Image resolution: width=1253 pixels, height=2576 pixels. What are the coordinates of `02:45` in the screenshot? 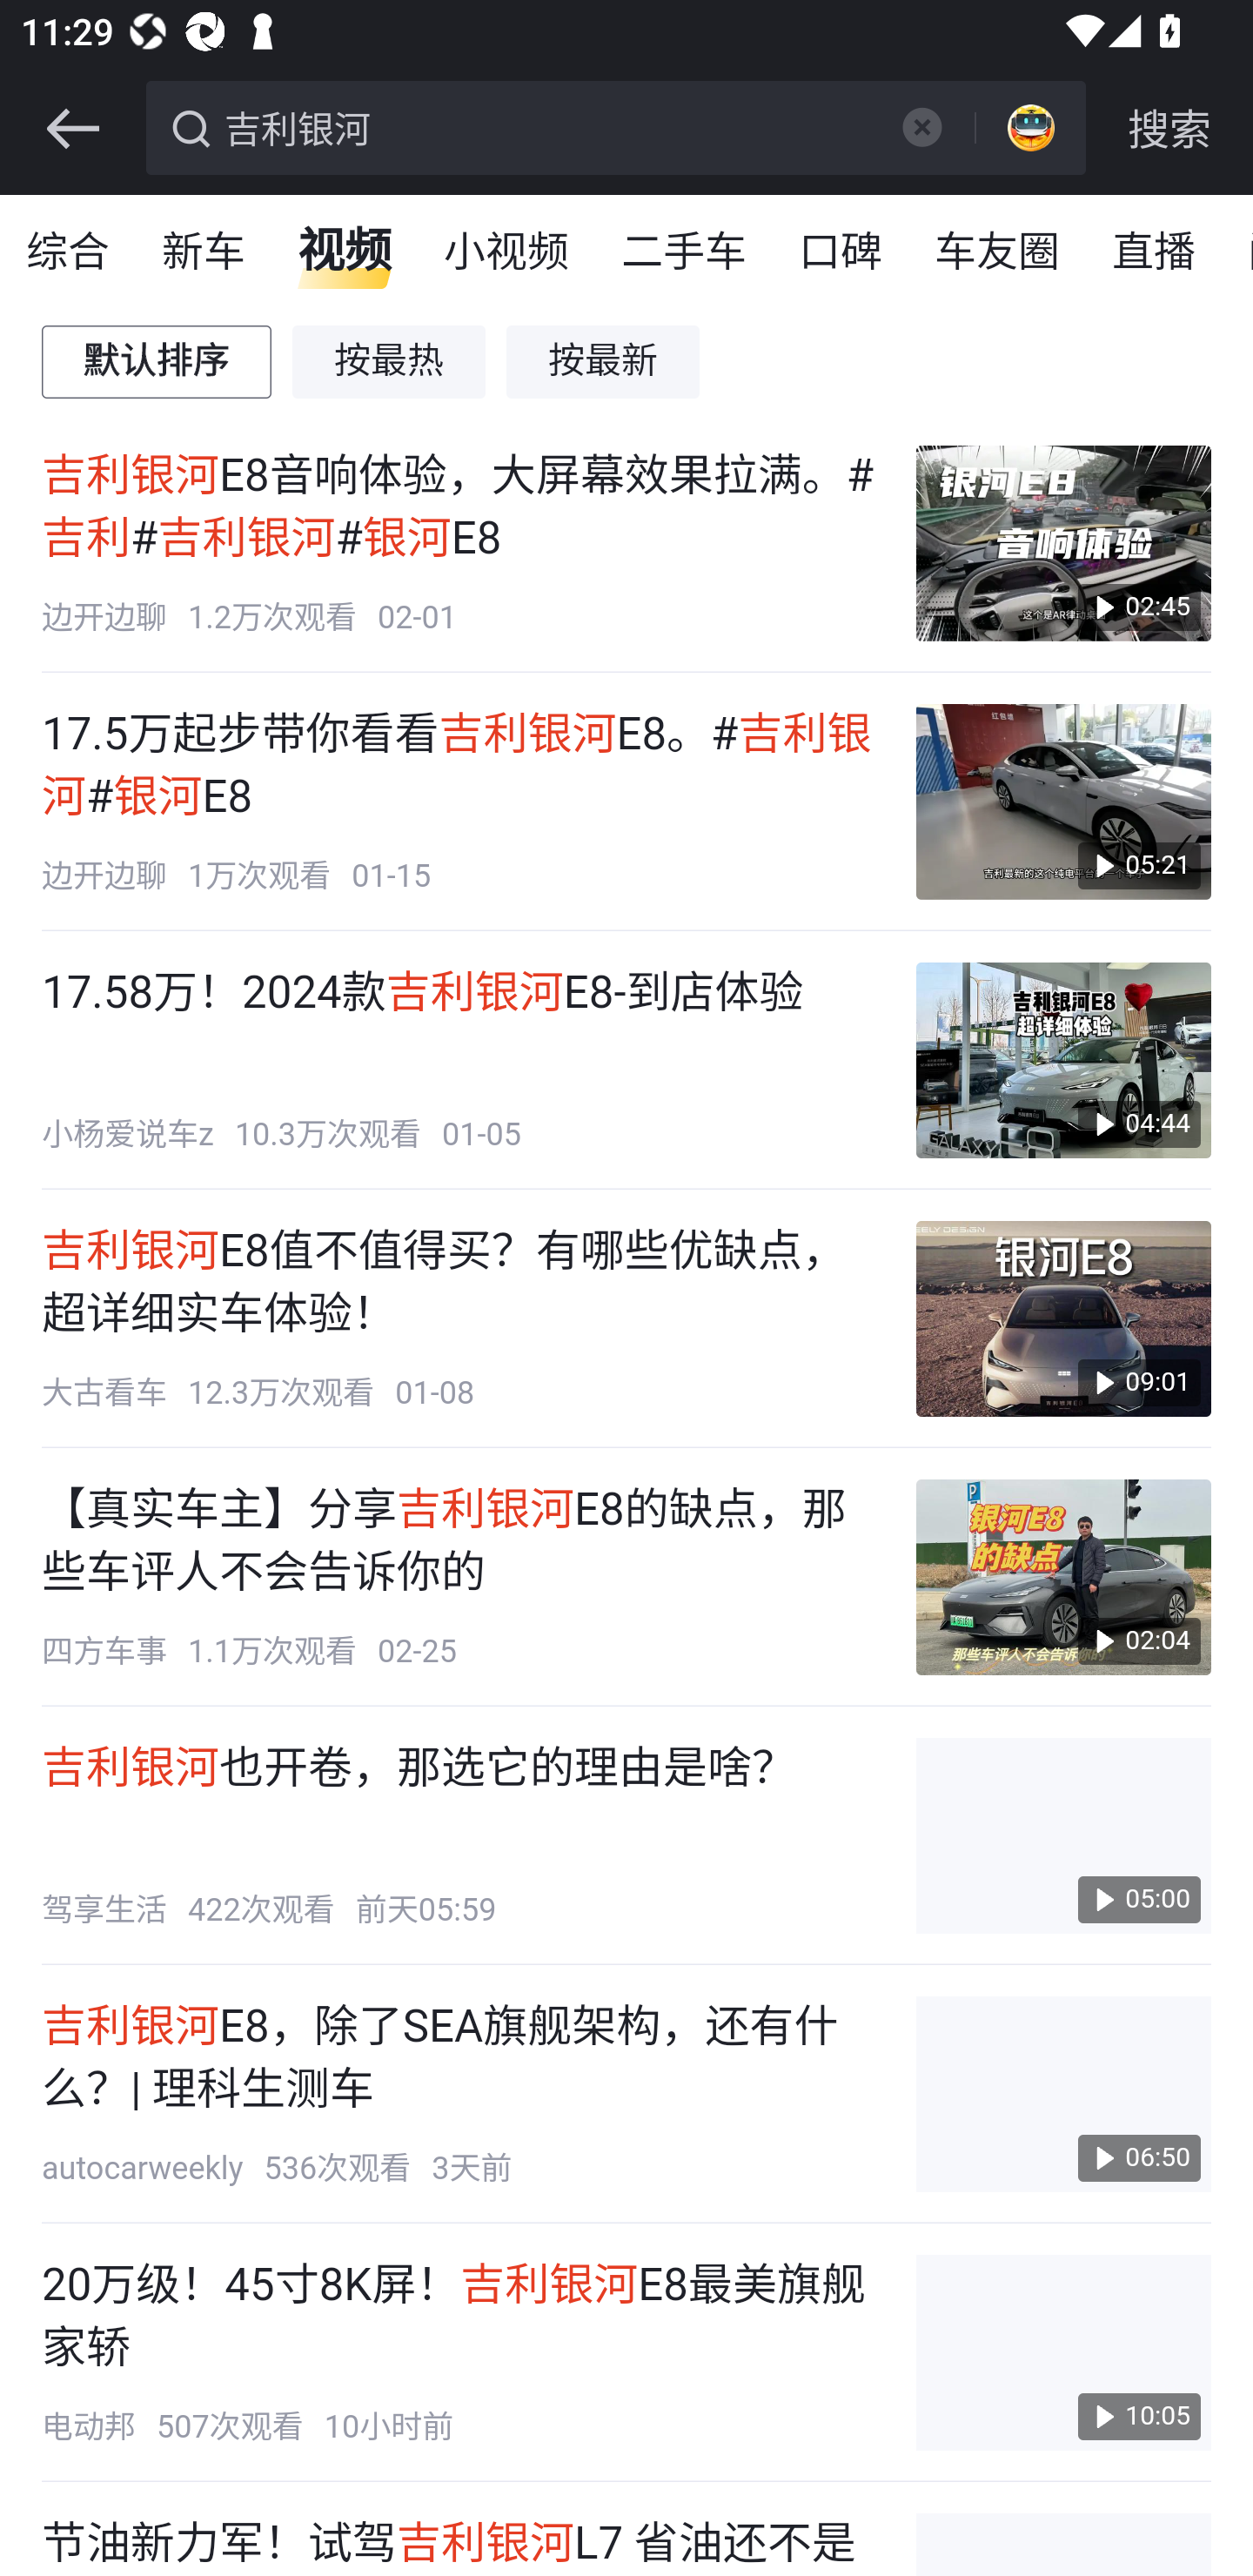 It's located at (1063, 543).